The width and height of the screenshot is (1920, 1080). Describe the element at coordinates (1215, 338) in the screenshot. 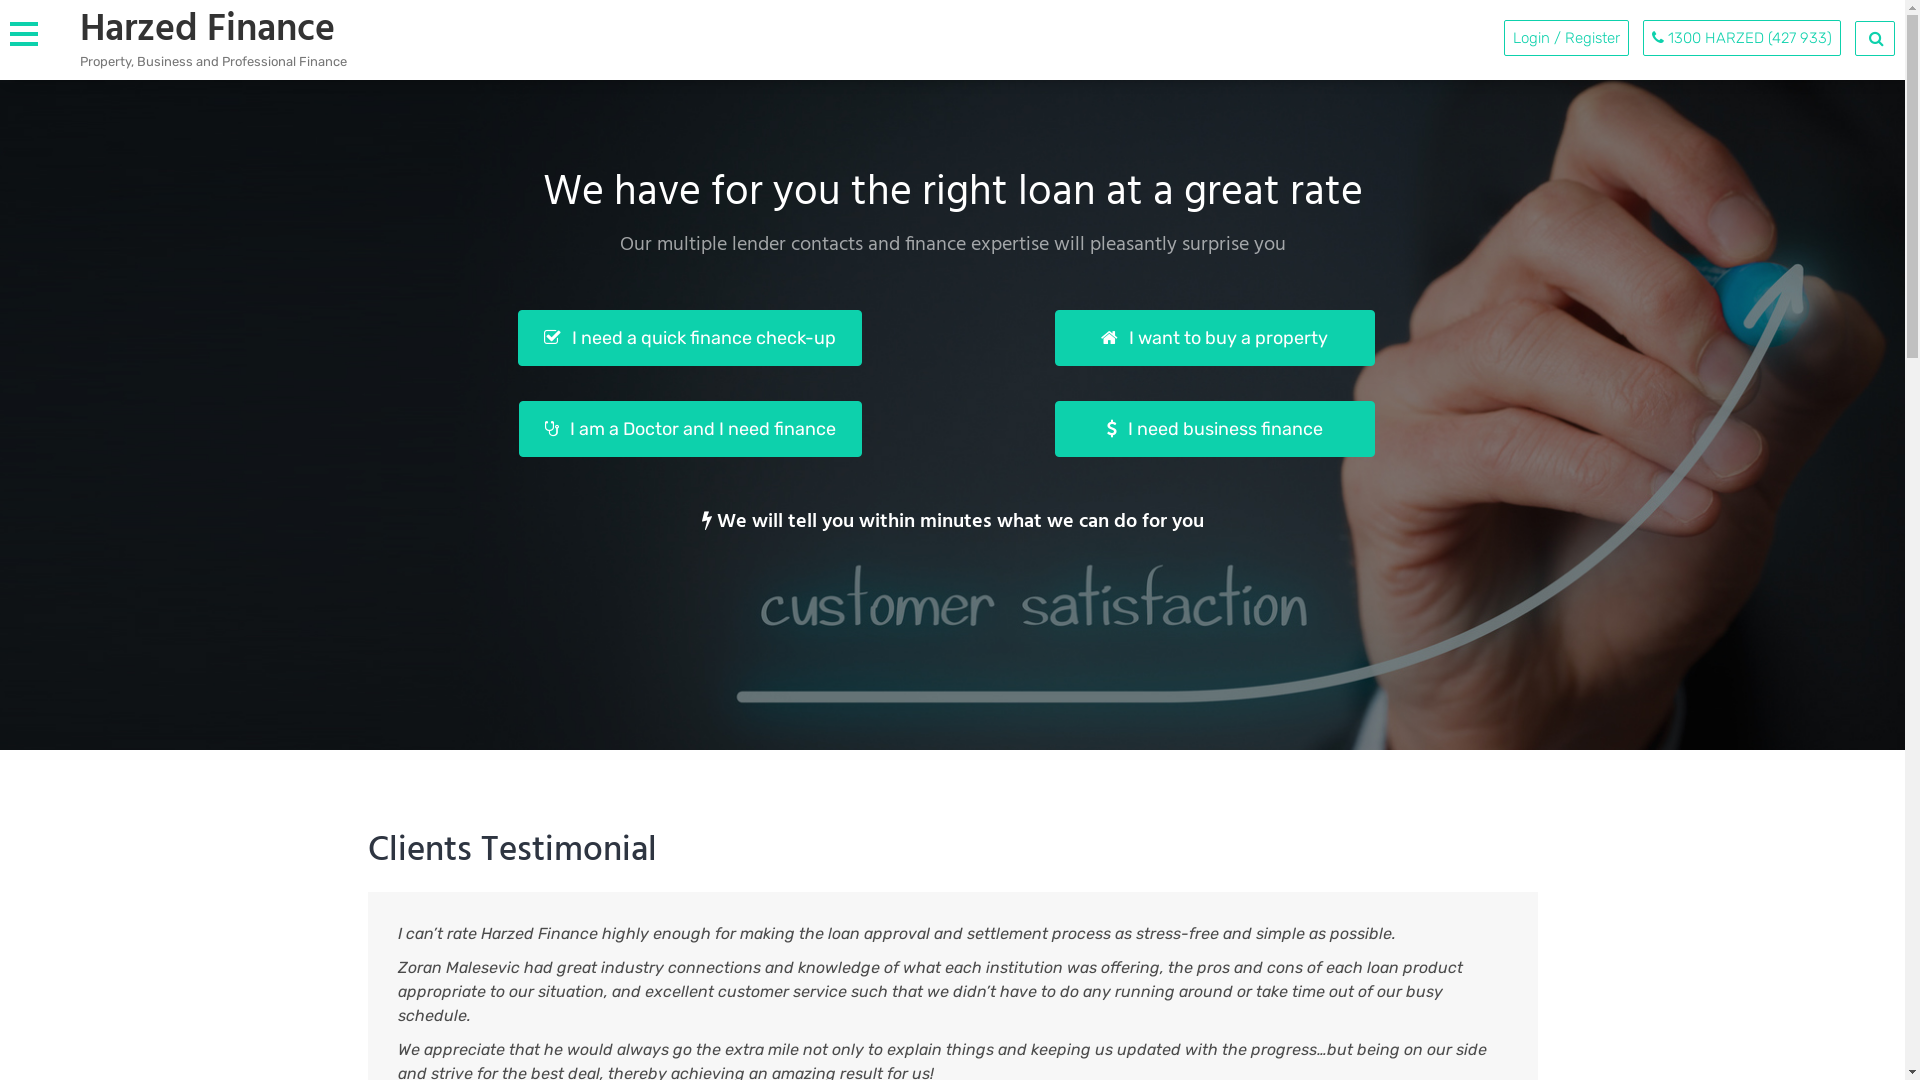

I see `I want to buy a property` at that location.